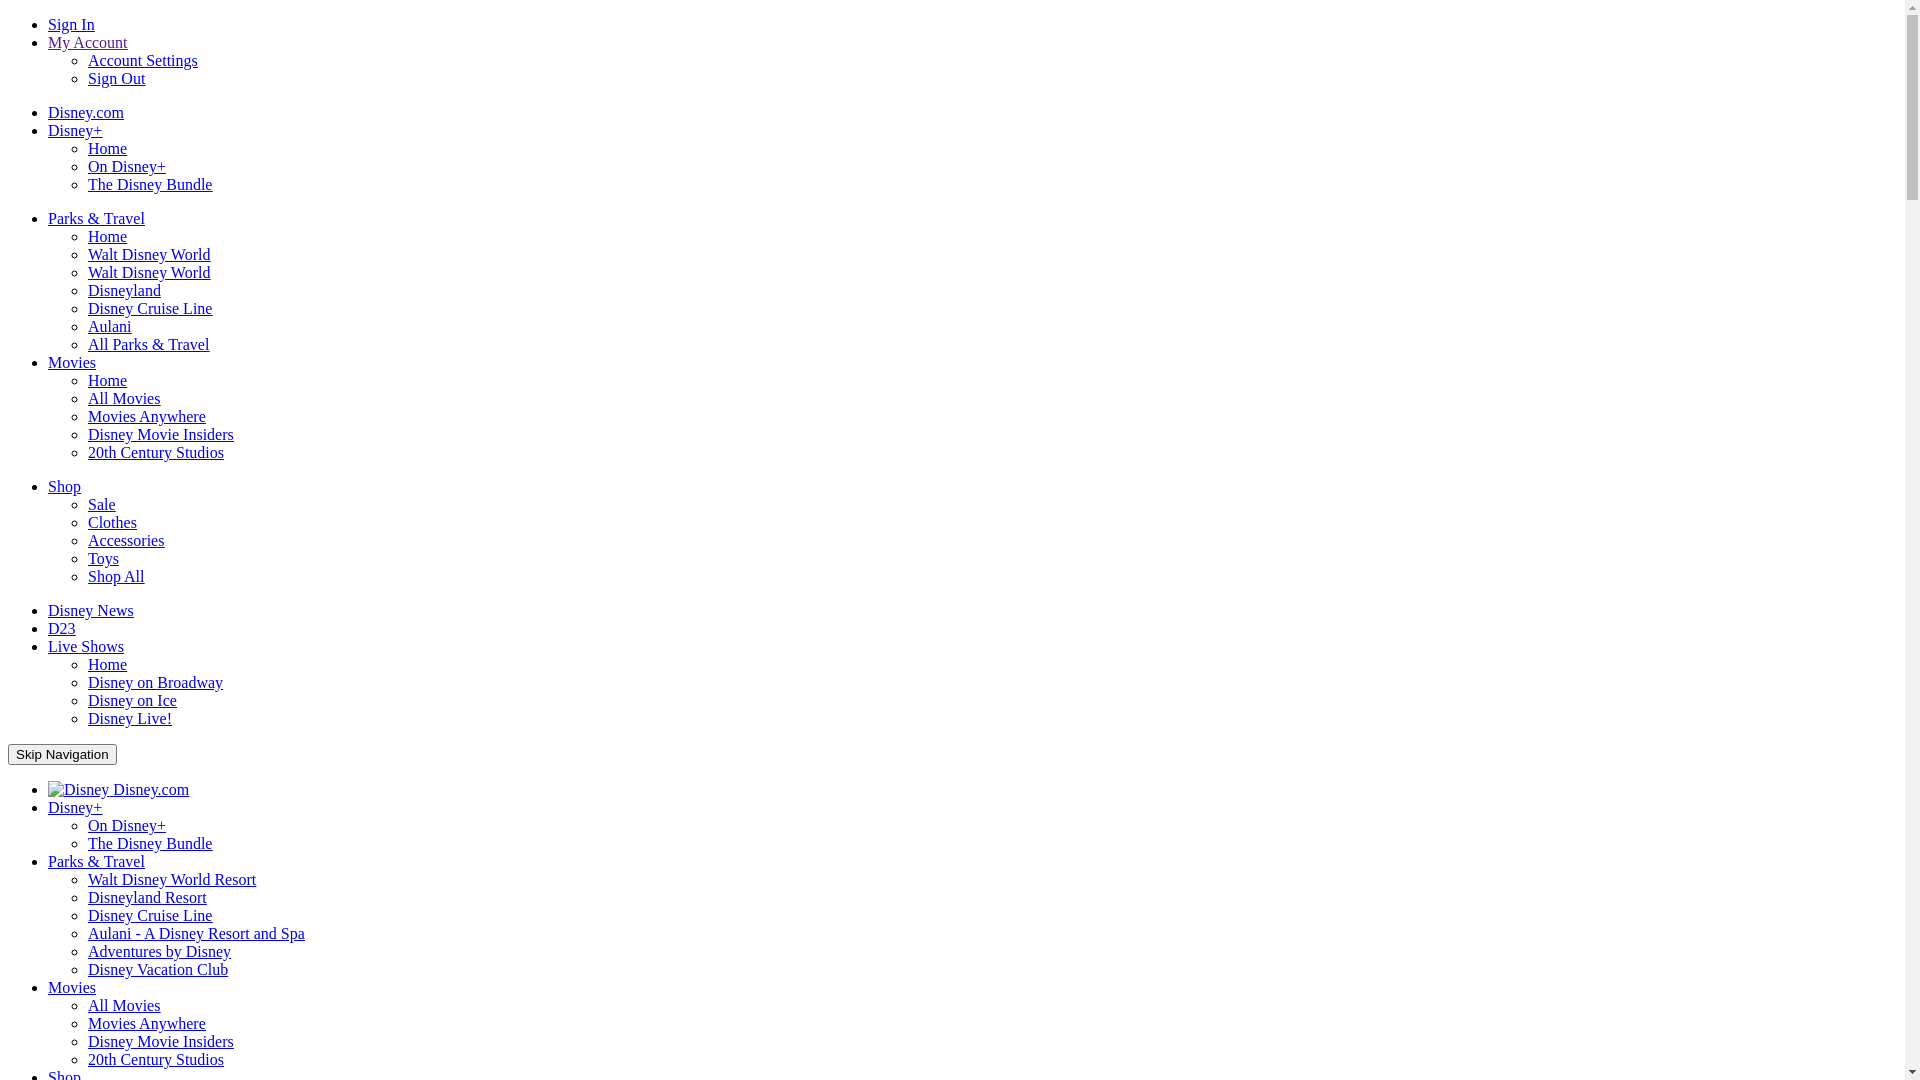  Describe the element at coordinates (147, 1024) in the screenshot. I see `Movies Anywhere` at that location.